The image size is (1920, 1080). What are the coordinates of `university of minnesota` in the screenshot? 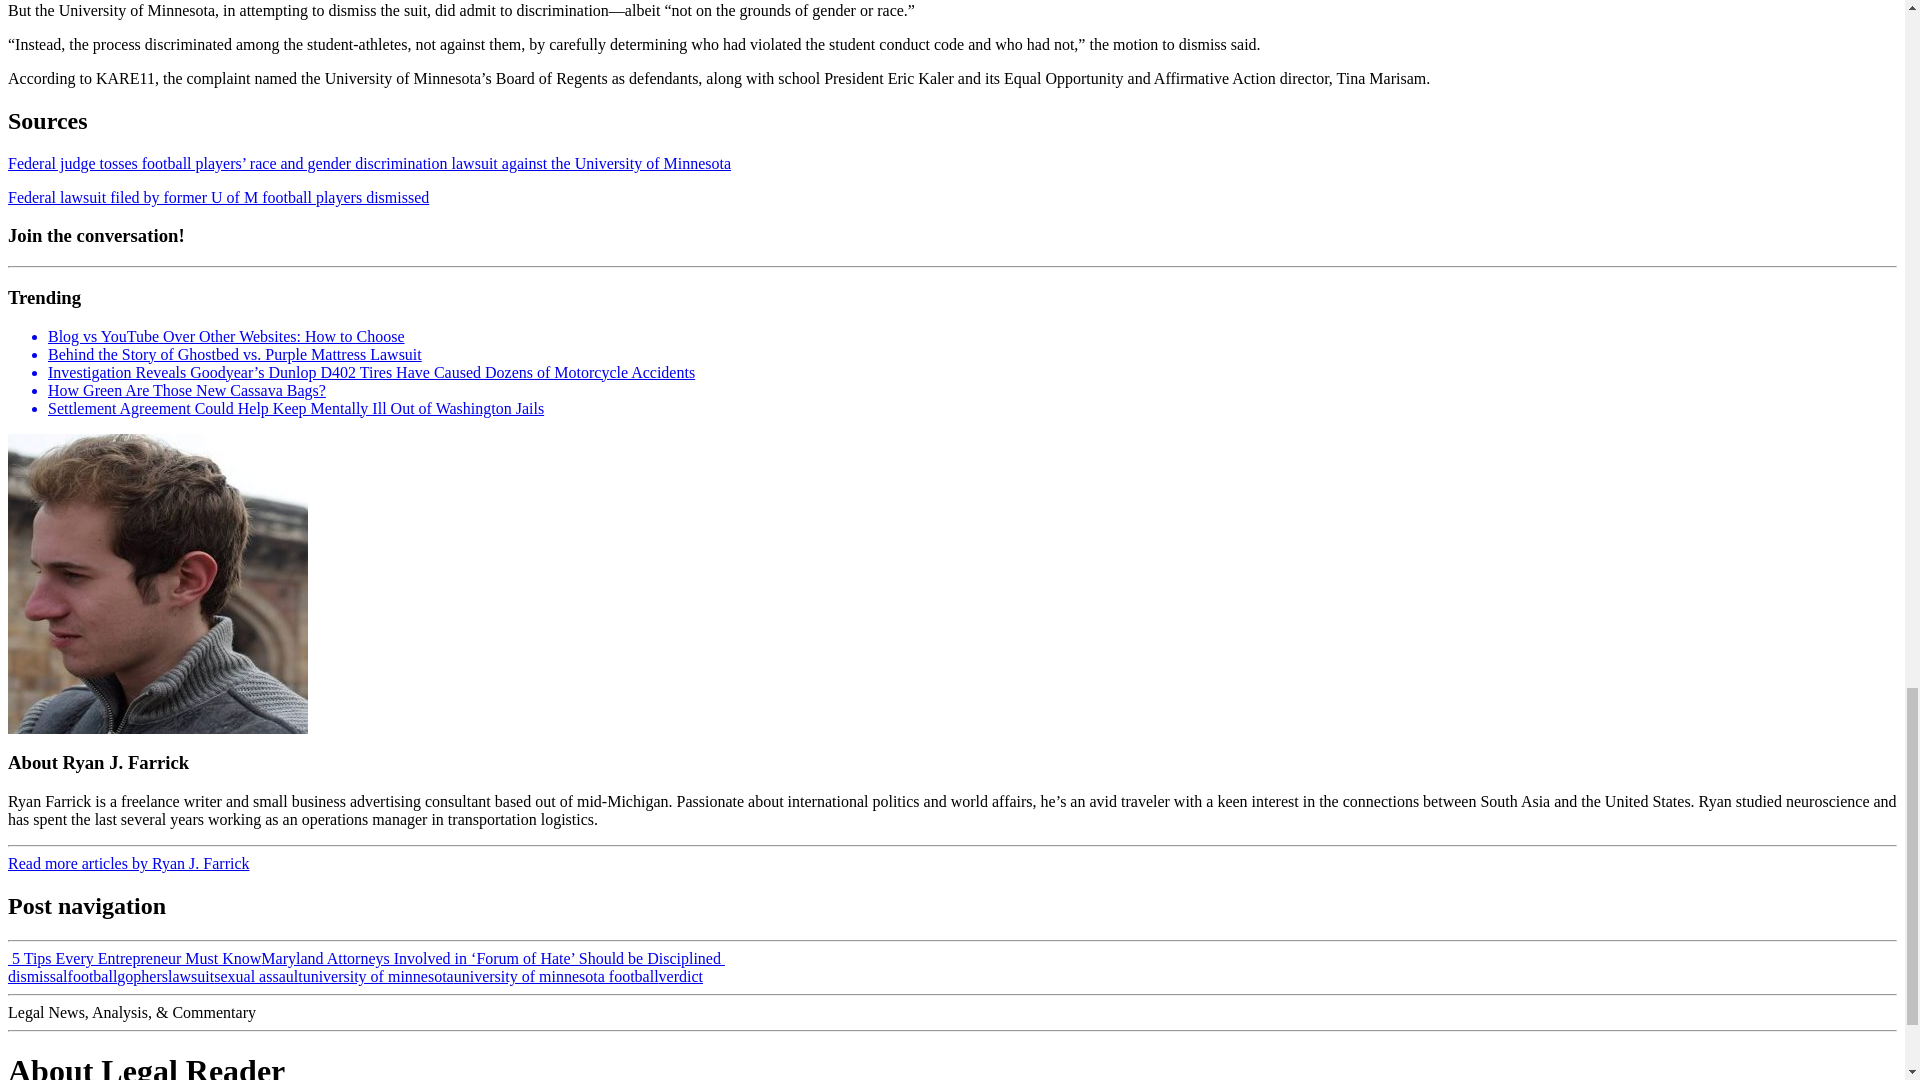 It's located at (378, 976).